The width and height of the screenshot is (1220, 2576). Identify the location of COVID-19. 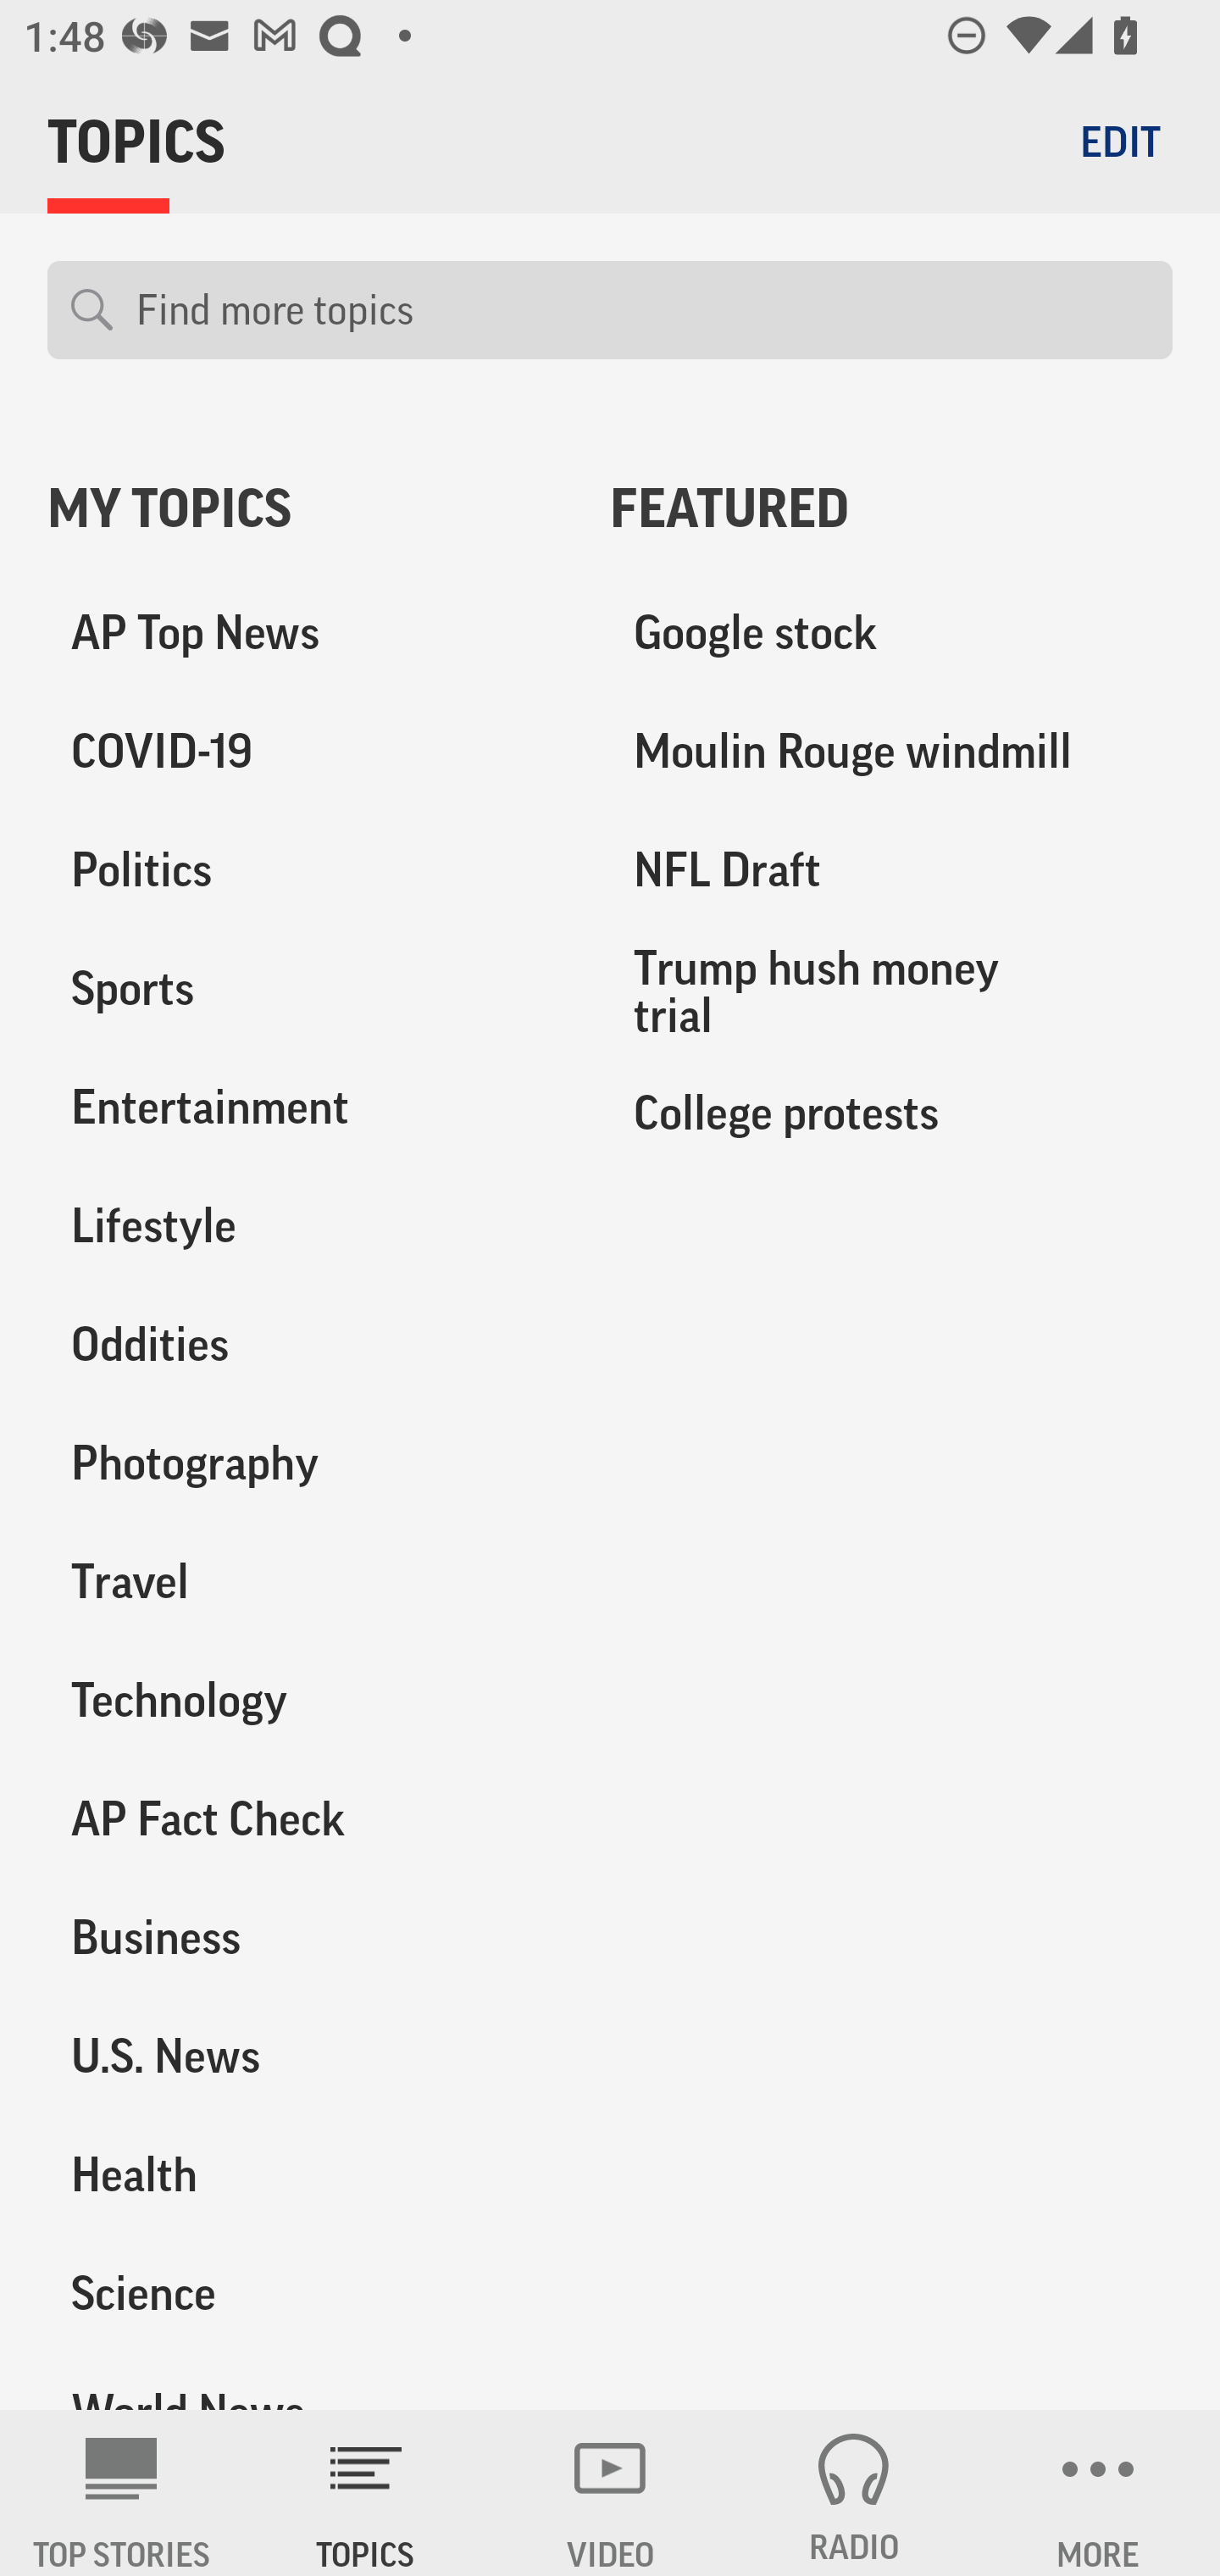
(305, 752).